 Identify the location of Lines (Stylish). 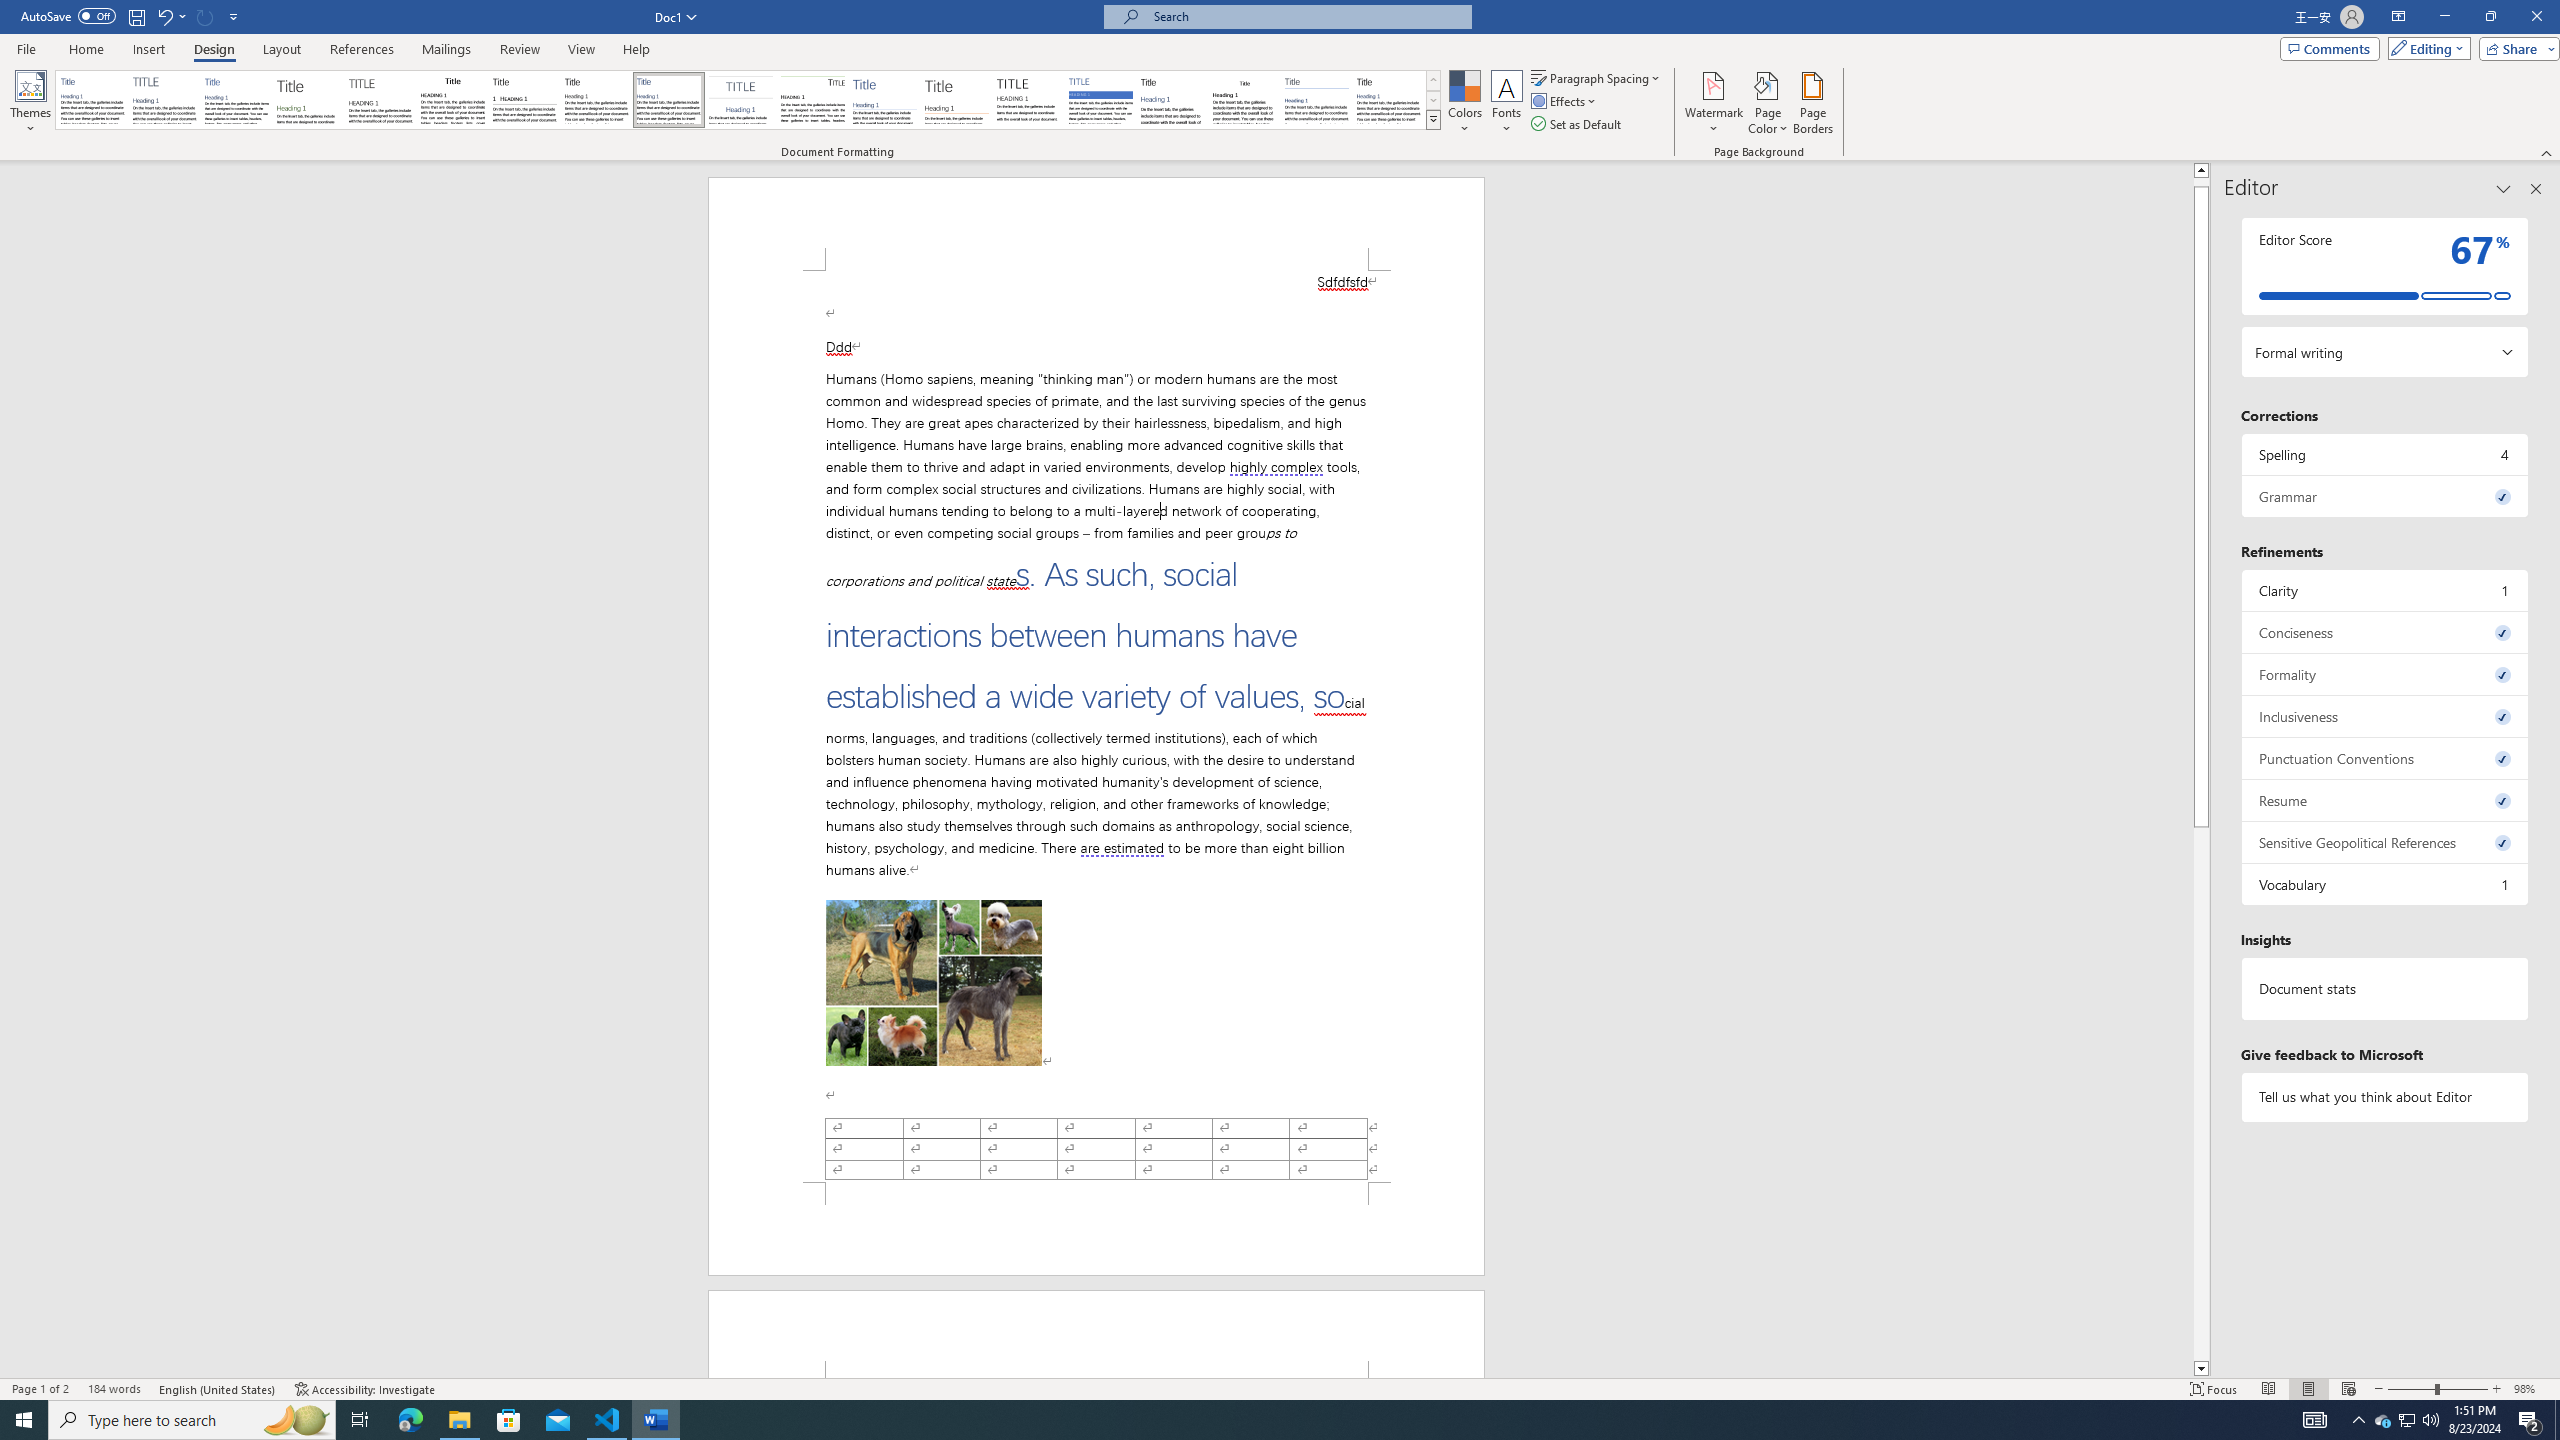
(957, 100).